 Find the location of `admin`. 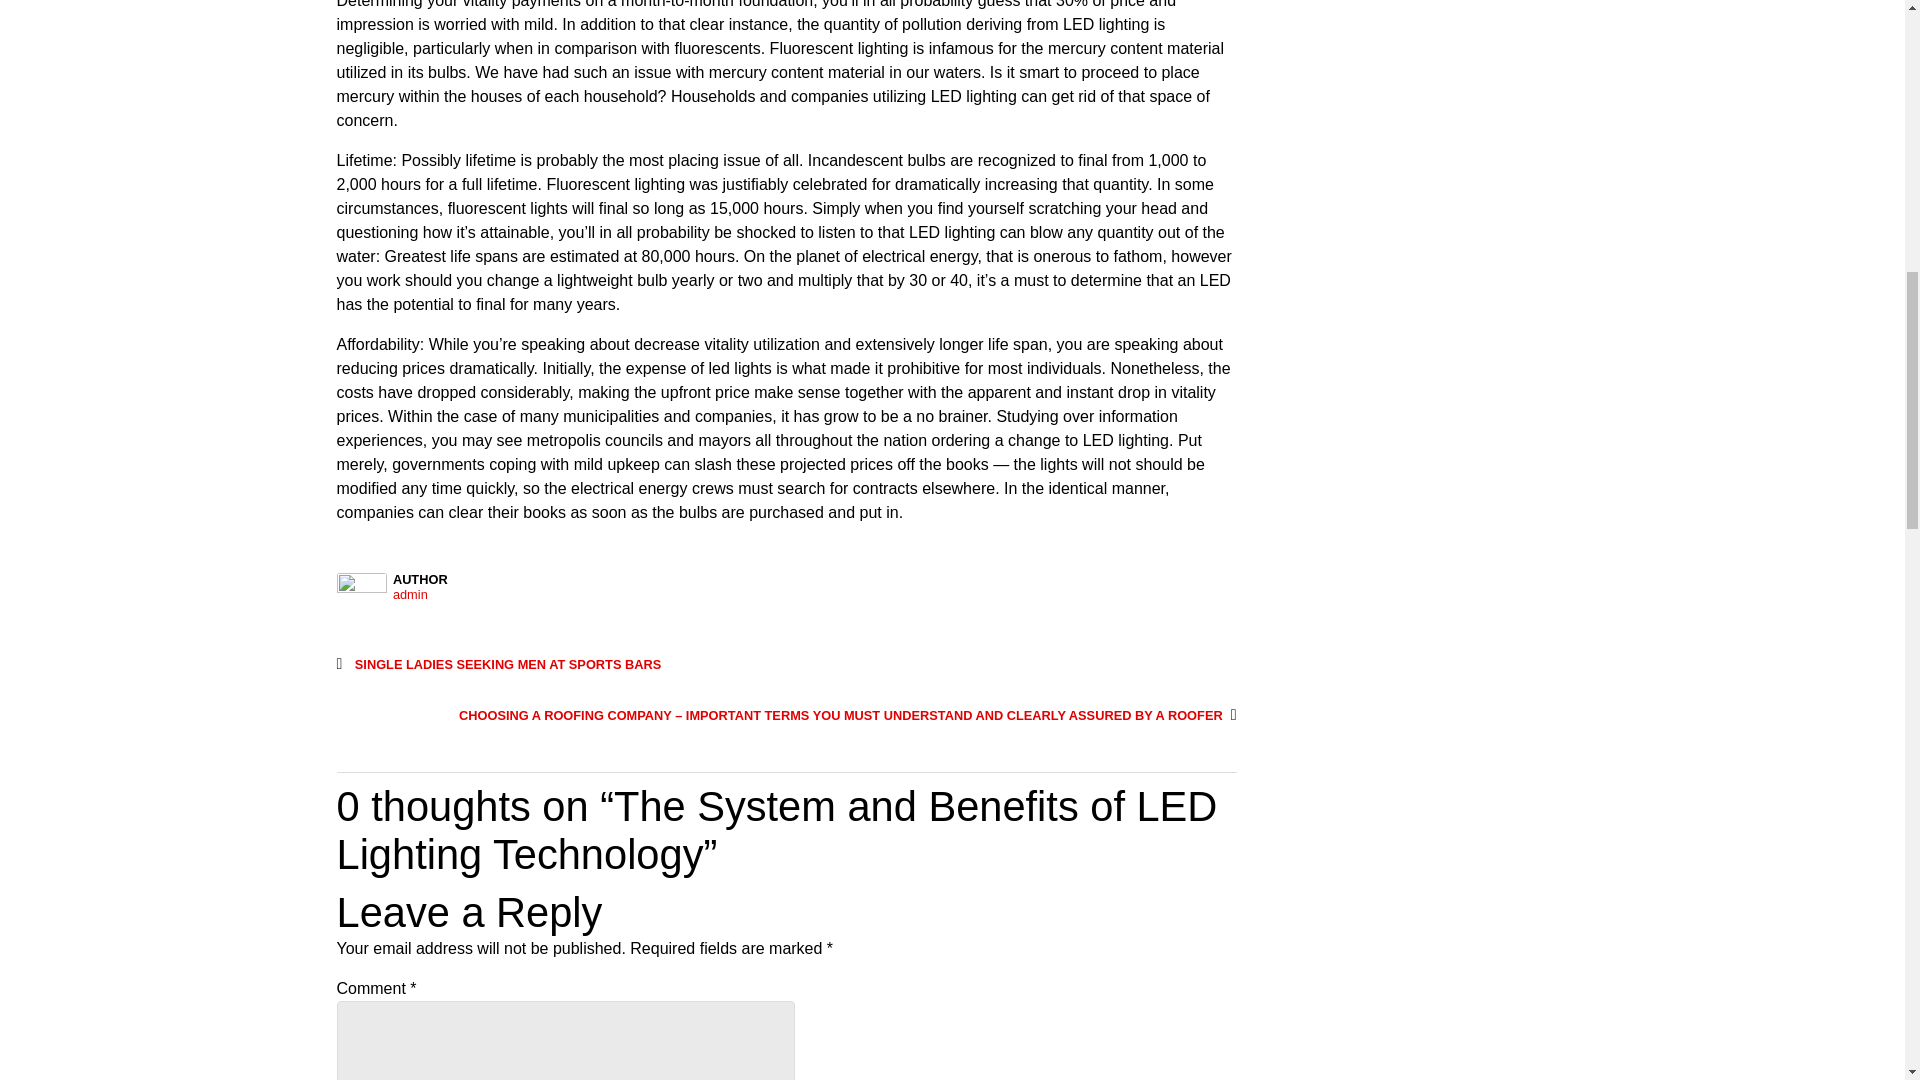

admin is located at coordinates (814, 594).